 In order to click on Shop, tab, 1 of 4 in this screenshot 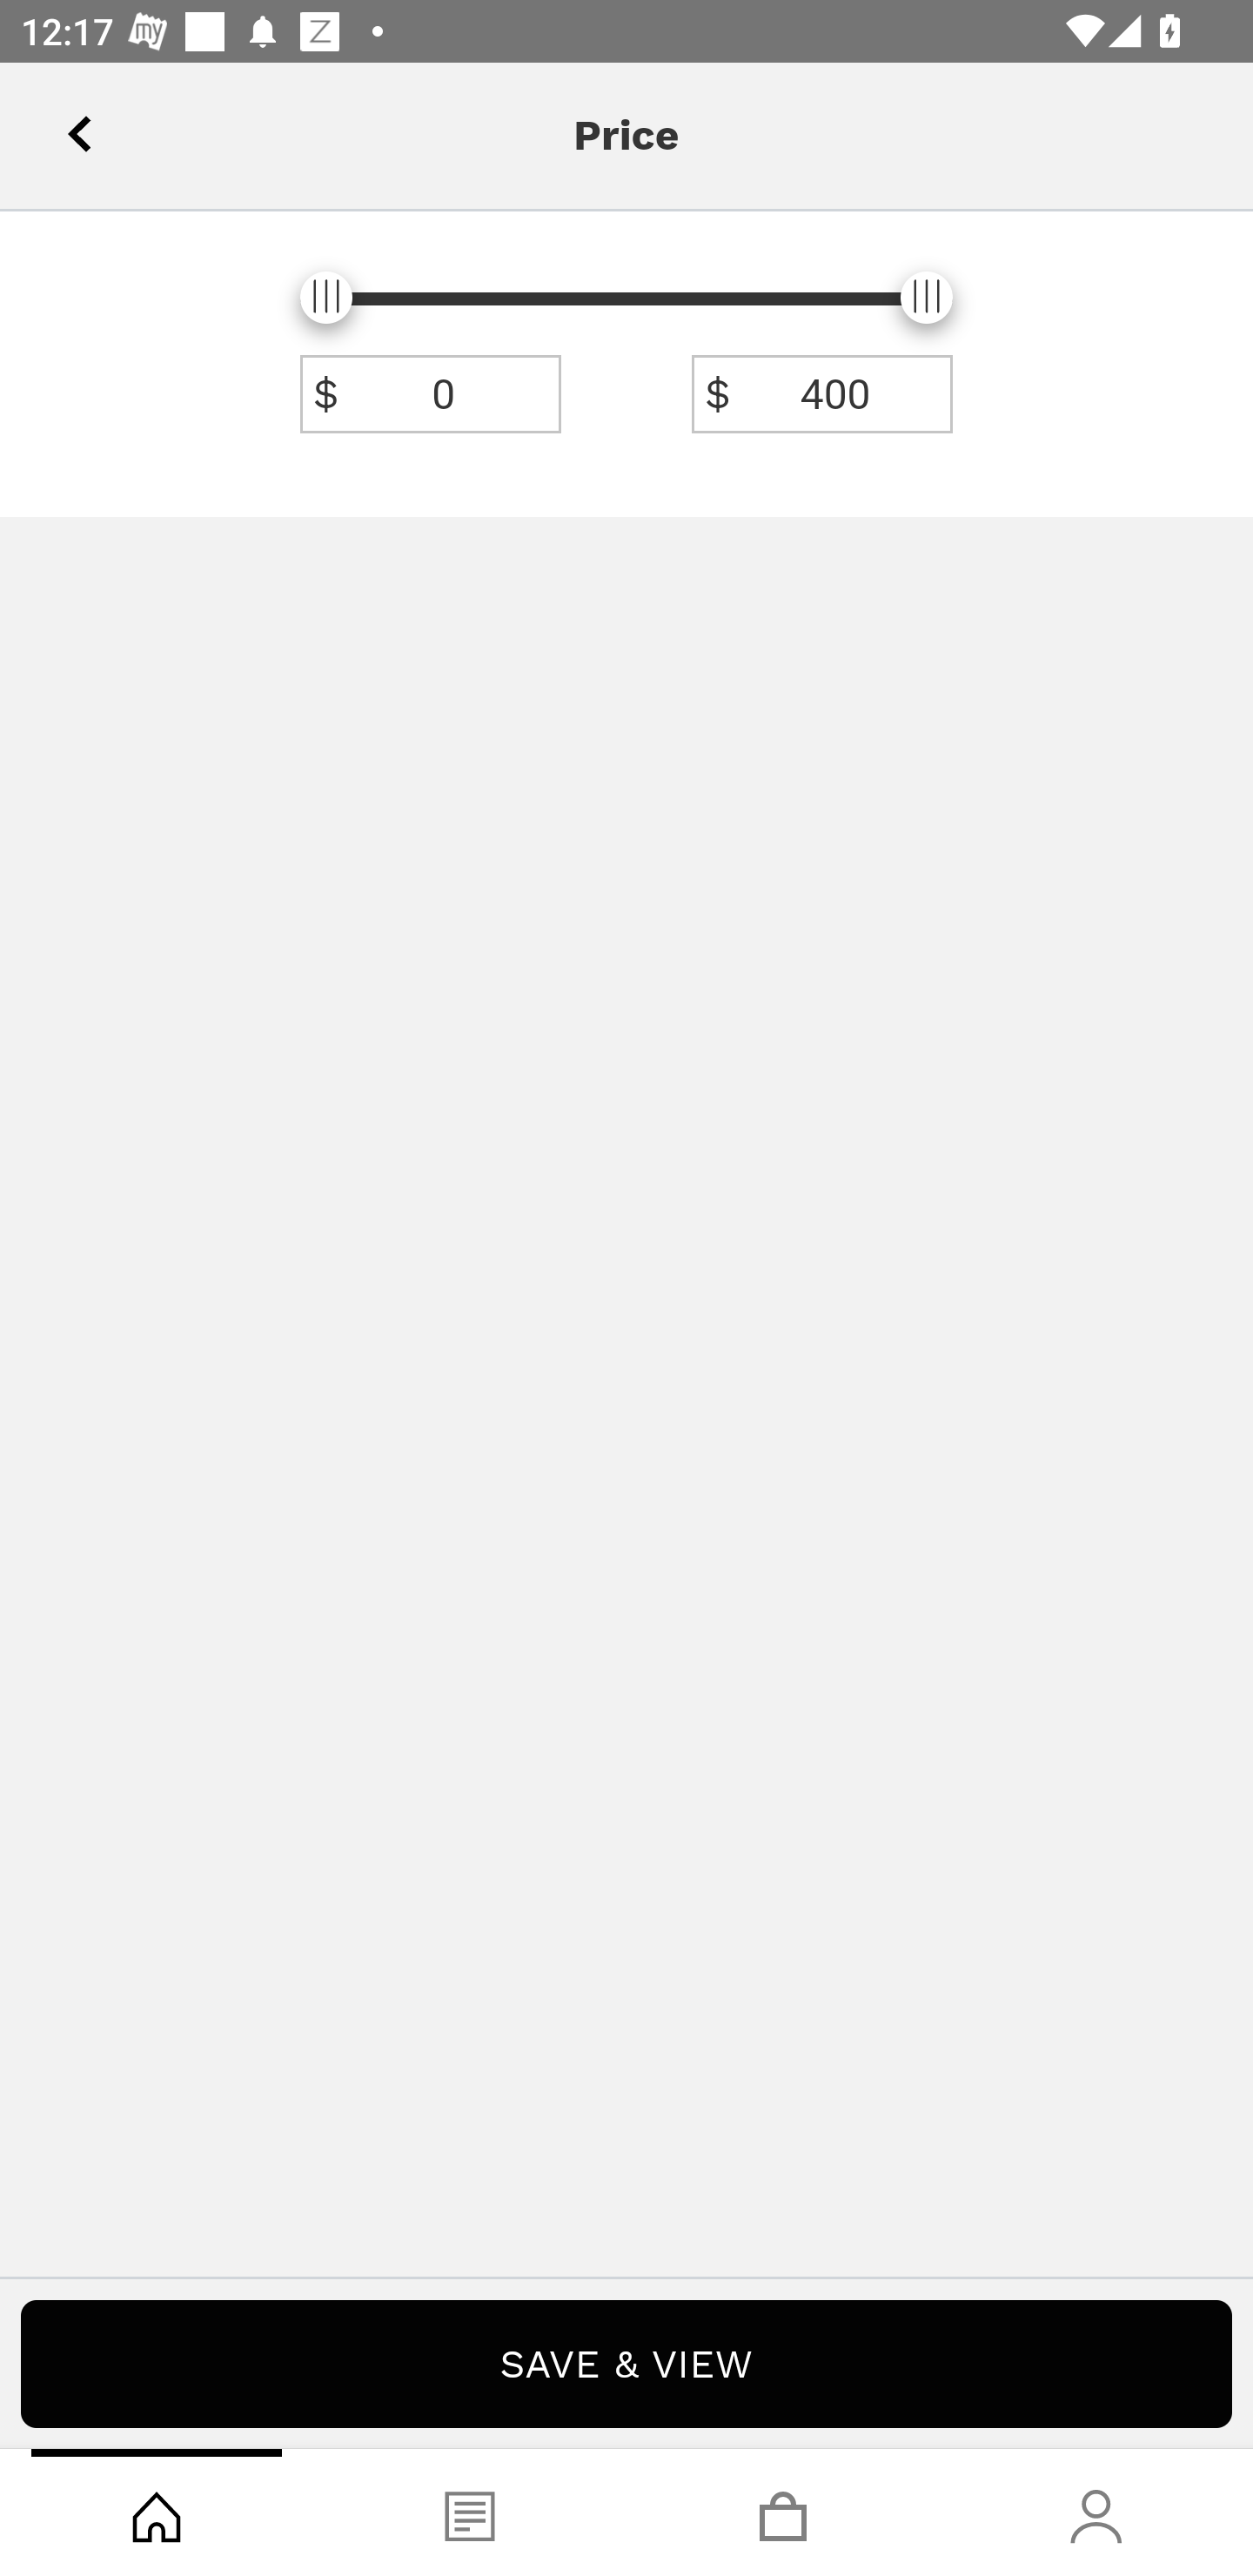, I will do `click(157, 2512)`.